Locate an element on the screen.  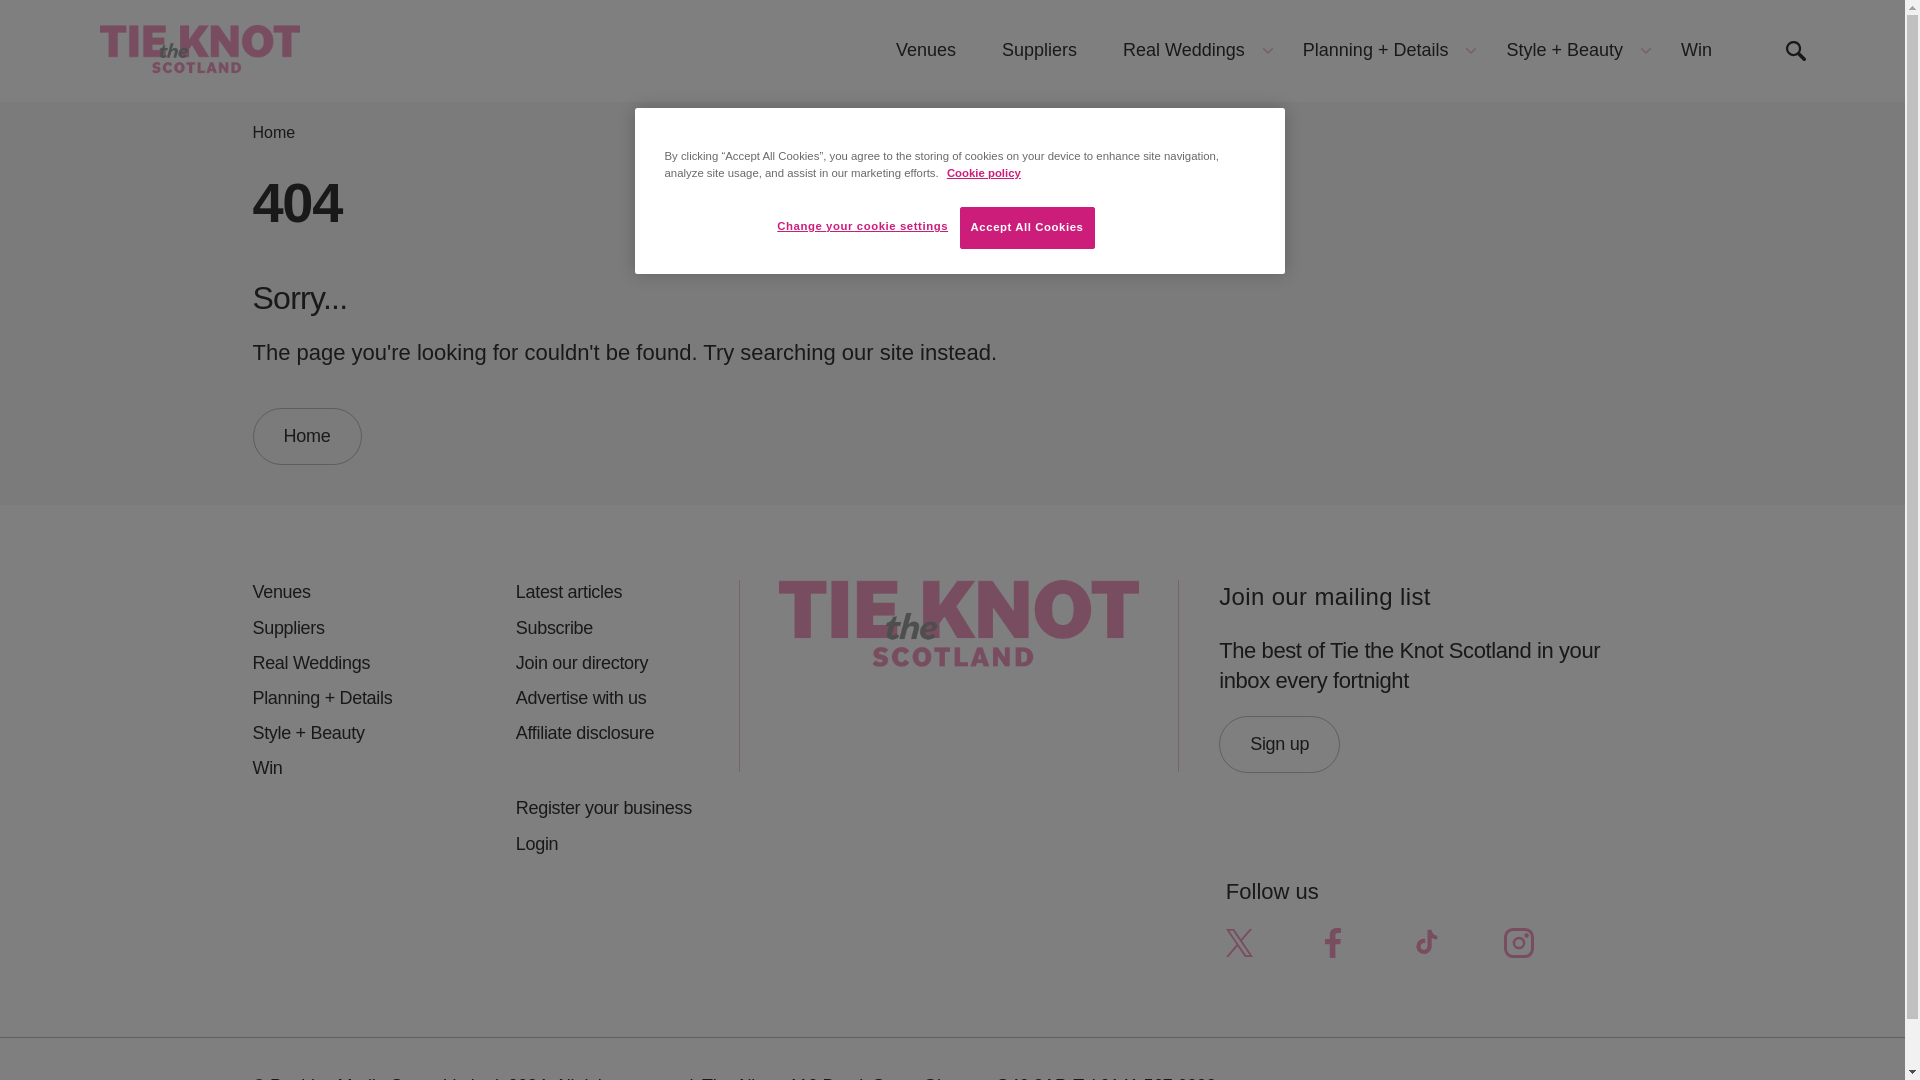
Venues is located at coordinates (343, 592).